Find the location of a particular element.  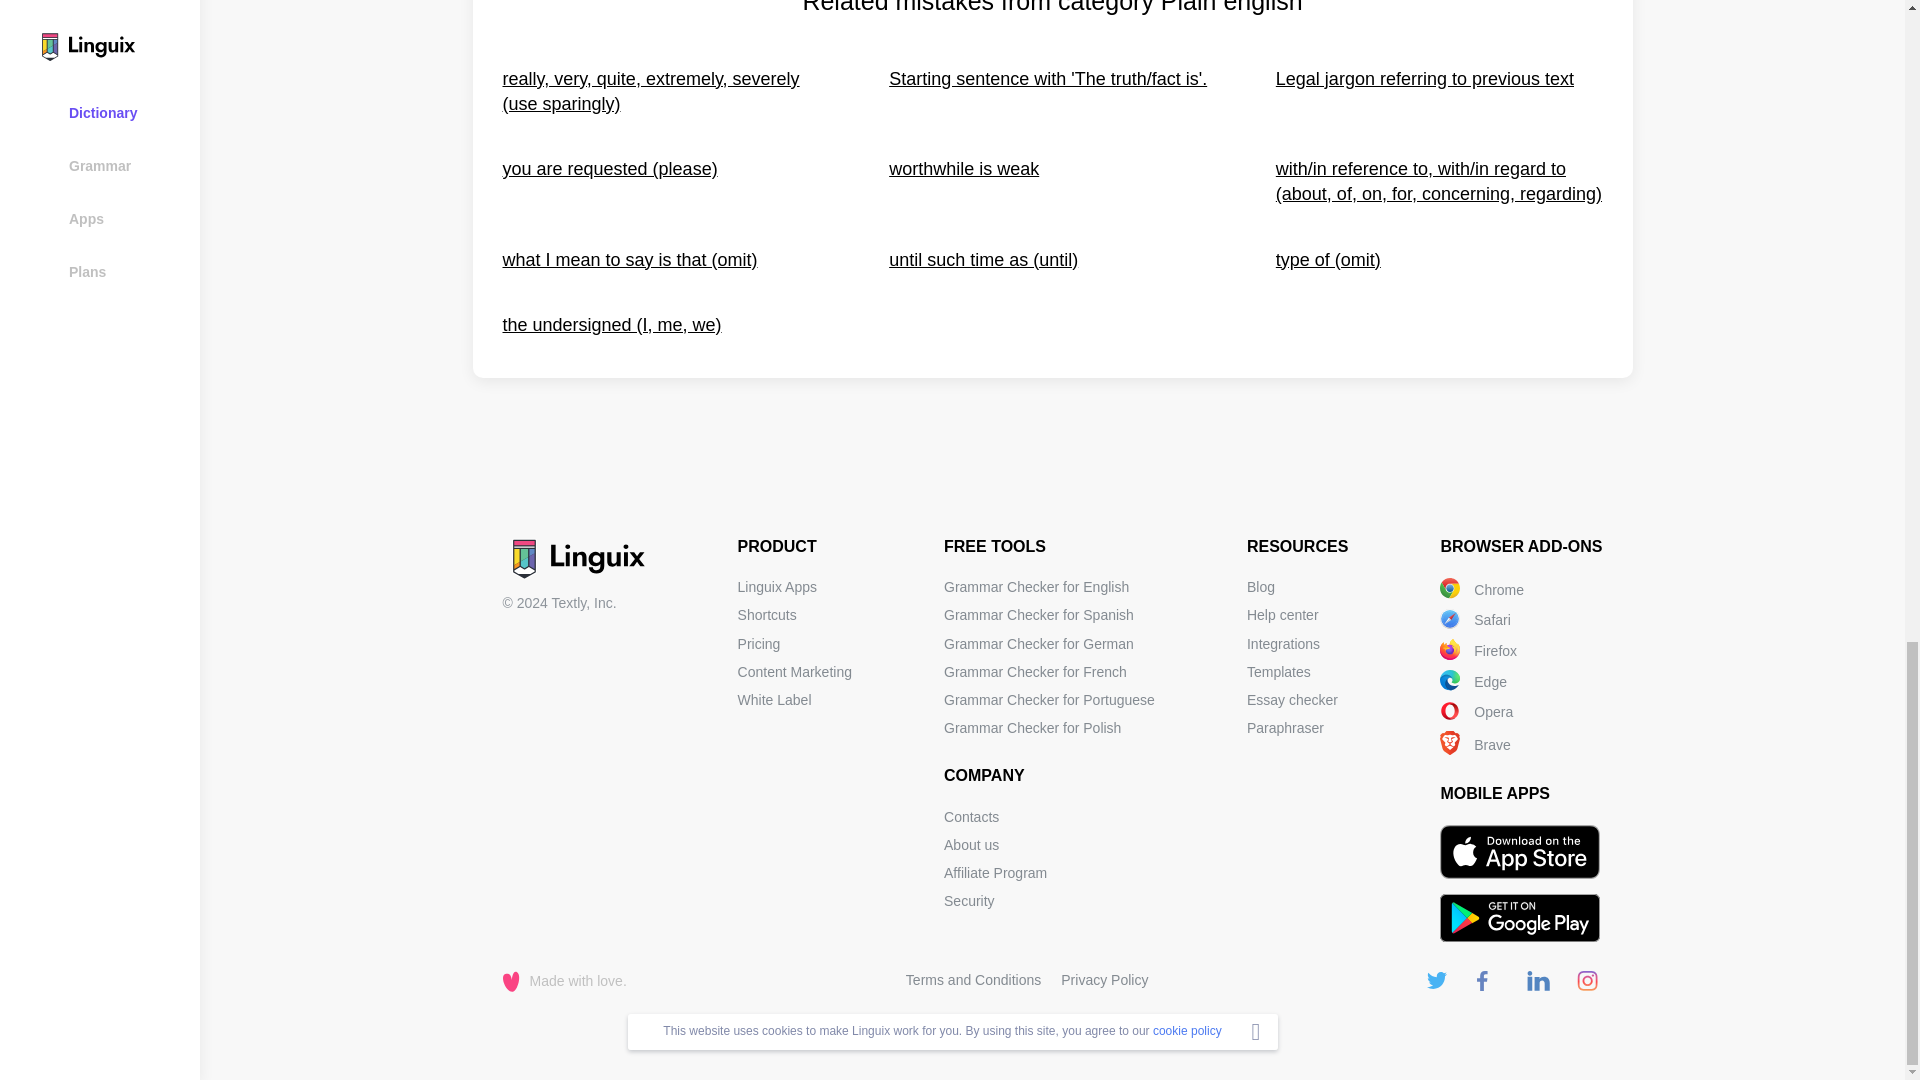

Grammar Checker for German is located at coordinates (1039, 644).